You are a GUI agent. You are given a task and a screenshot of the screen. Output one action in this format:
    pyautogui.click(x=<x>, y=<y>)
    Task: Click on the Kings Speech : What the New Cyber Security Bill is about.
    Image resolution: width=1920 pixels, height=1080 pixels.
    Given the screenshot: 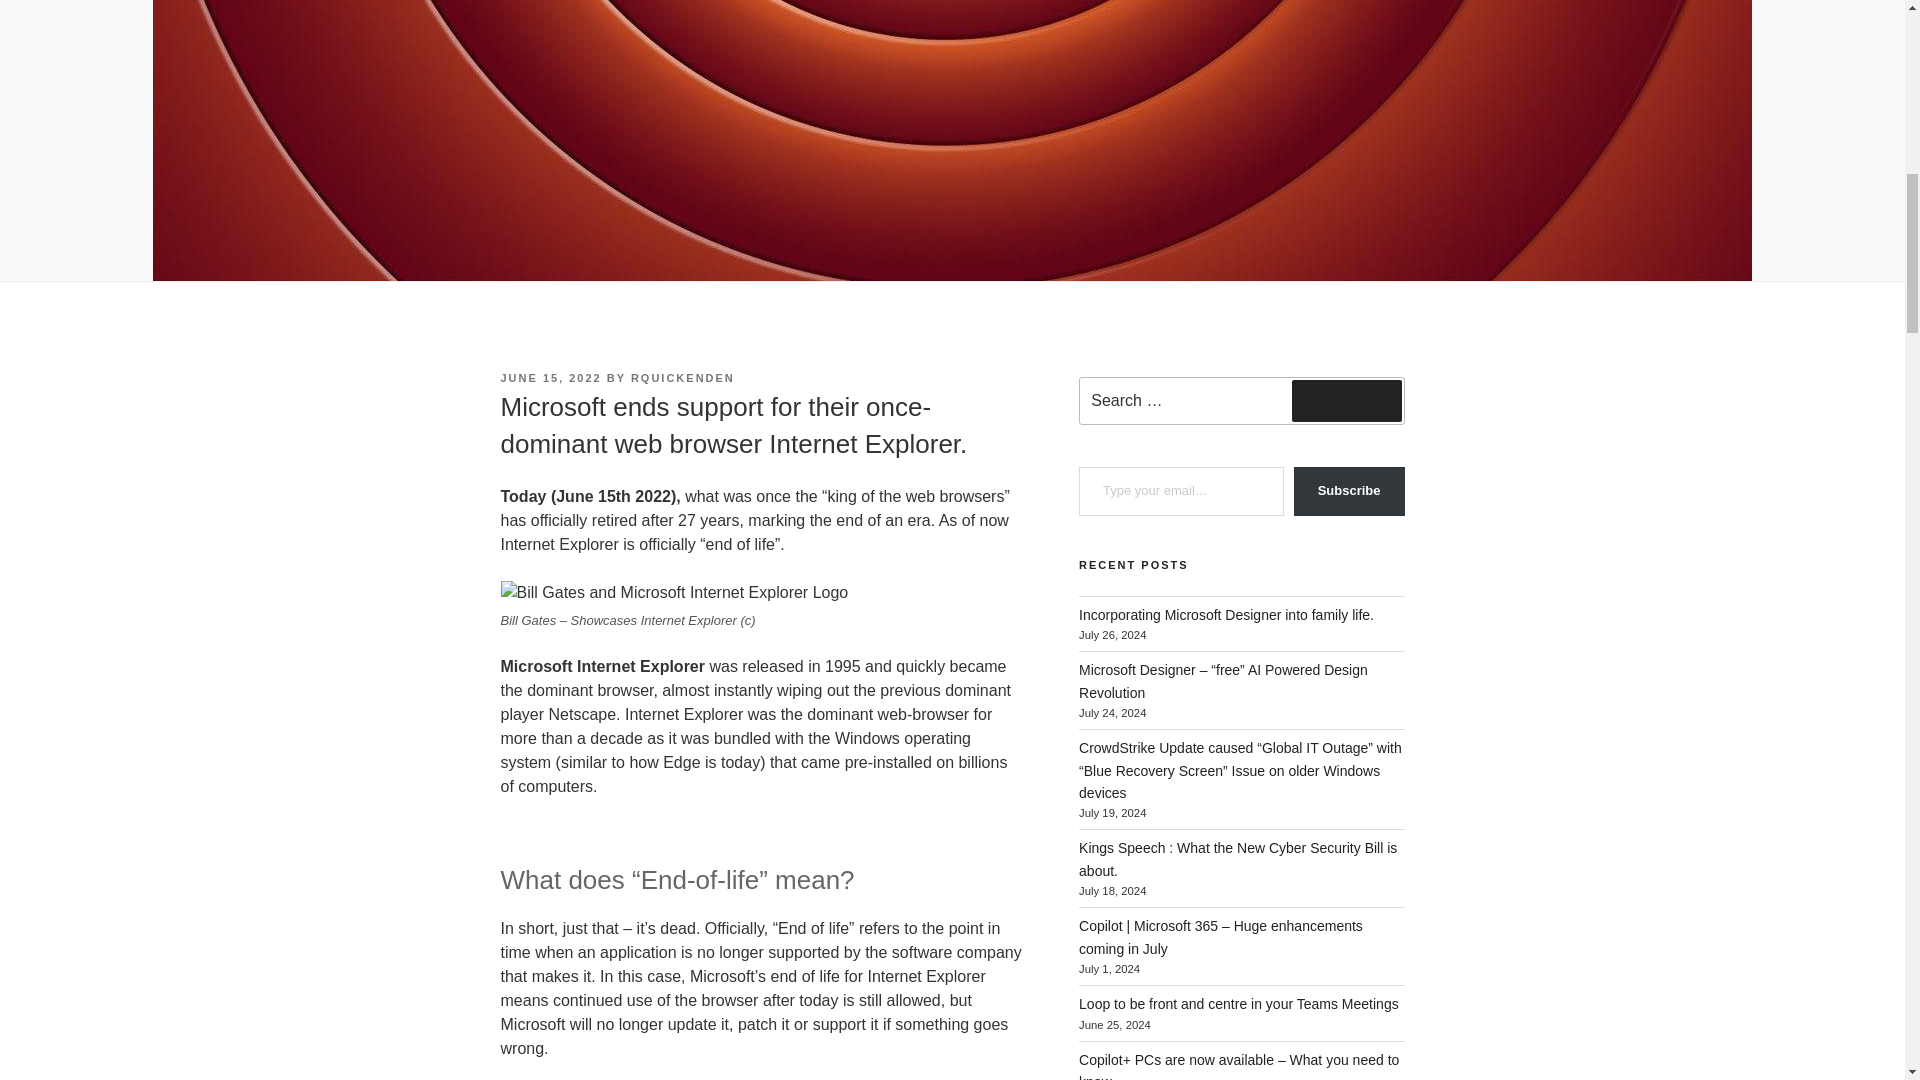 What is the action you would take?
    pyautogui.click(x=1238, y=859)
    